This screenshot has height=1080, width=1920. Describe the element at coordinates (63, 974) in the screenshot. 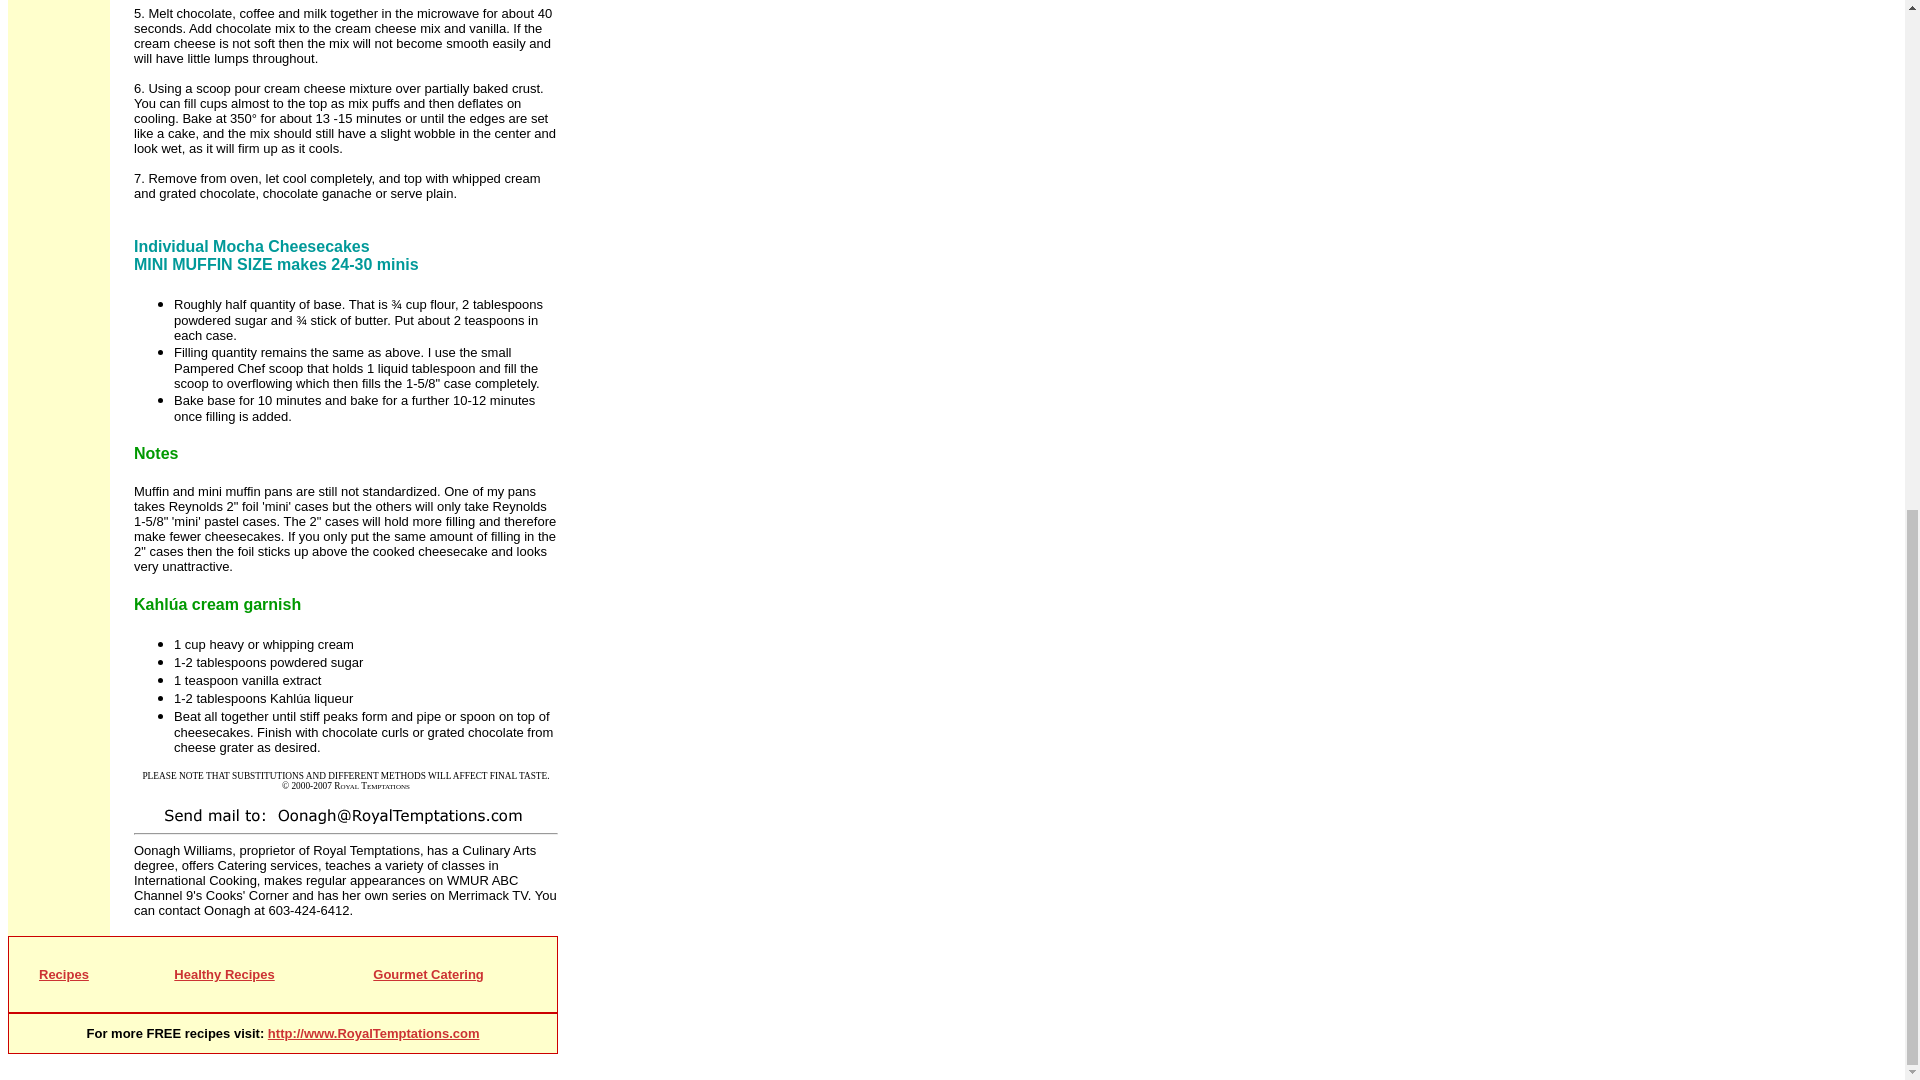

I see `Recipes` at that location.